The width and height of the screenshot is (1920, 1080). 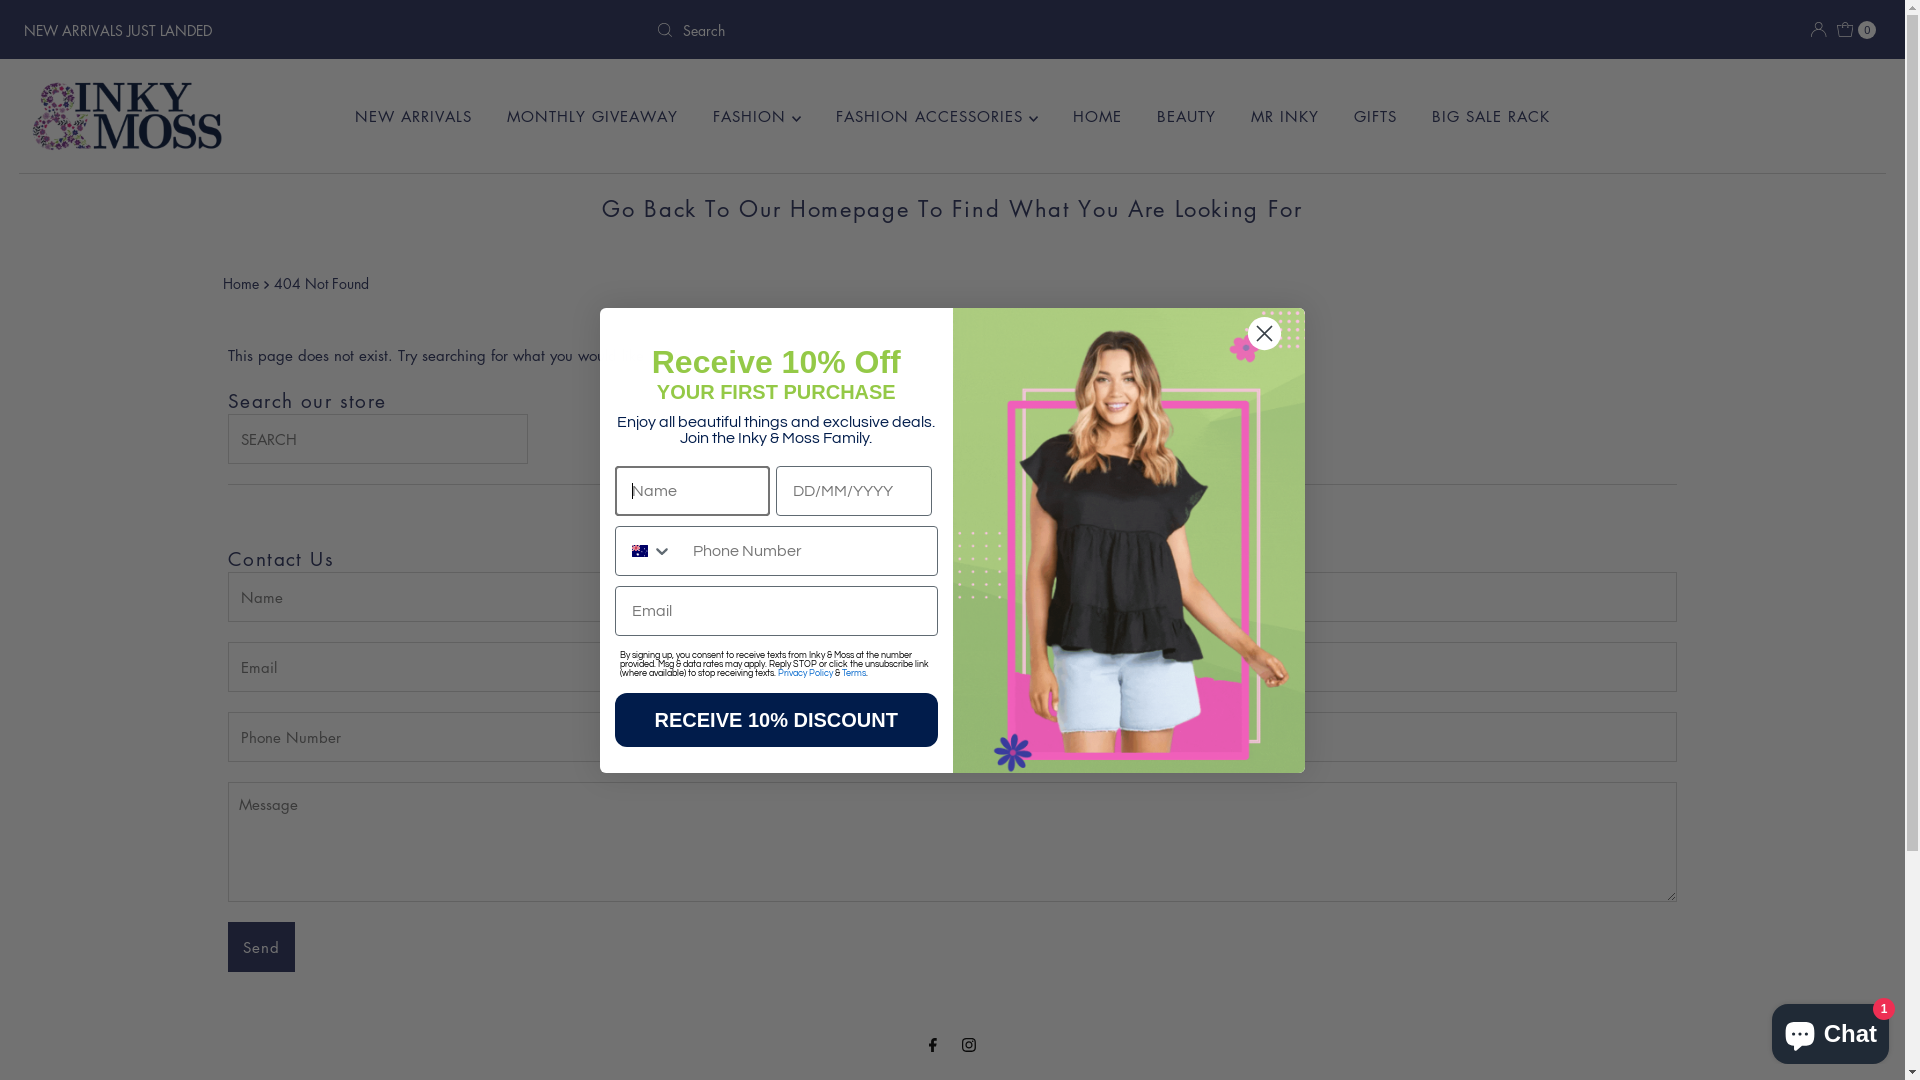 What do you see at coordinates (592, 116) in the screenshot?
I see `MONTHLY GIVEAWAY` at bounding box center [592, 116].